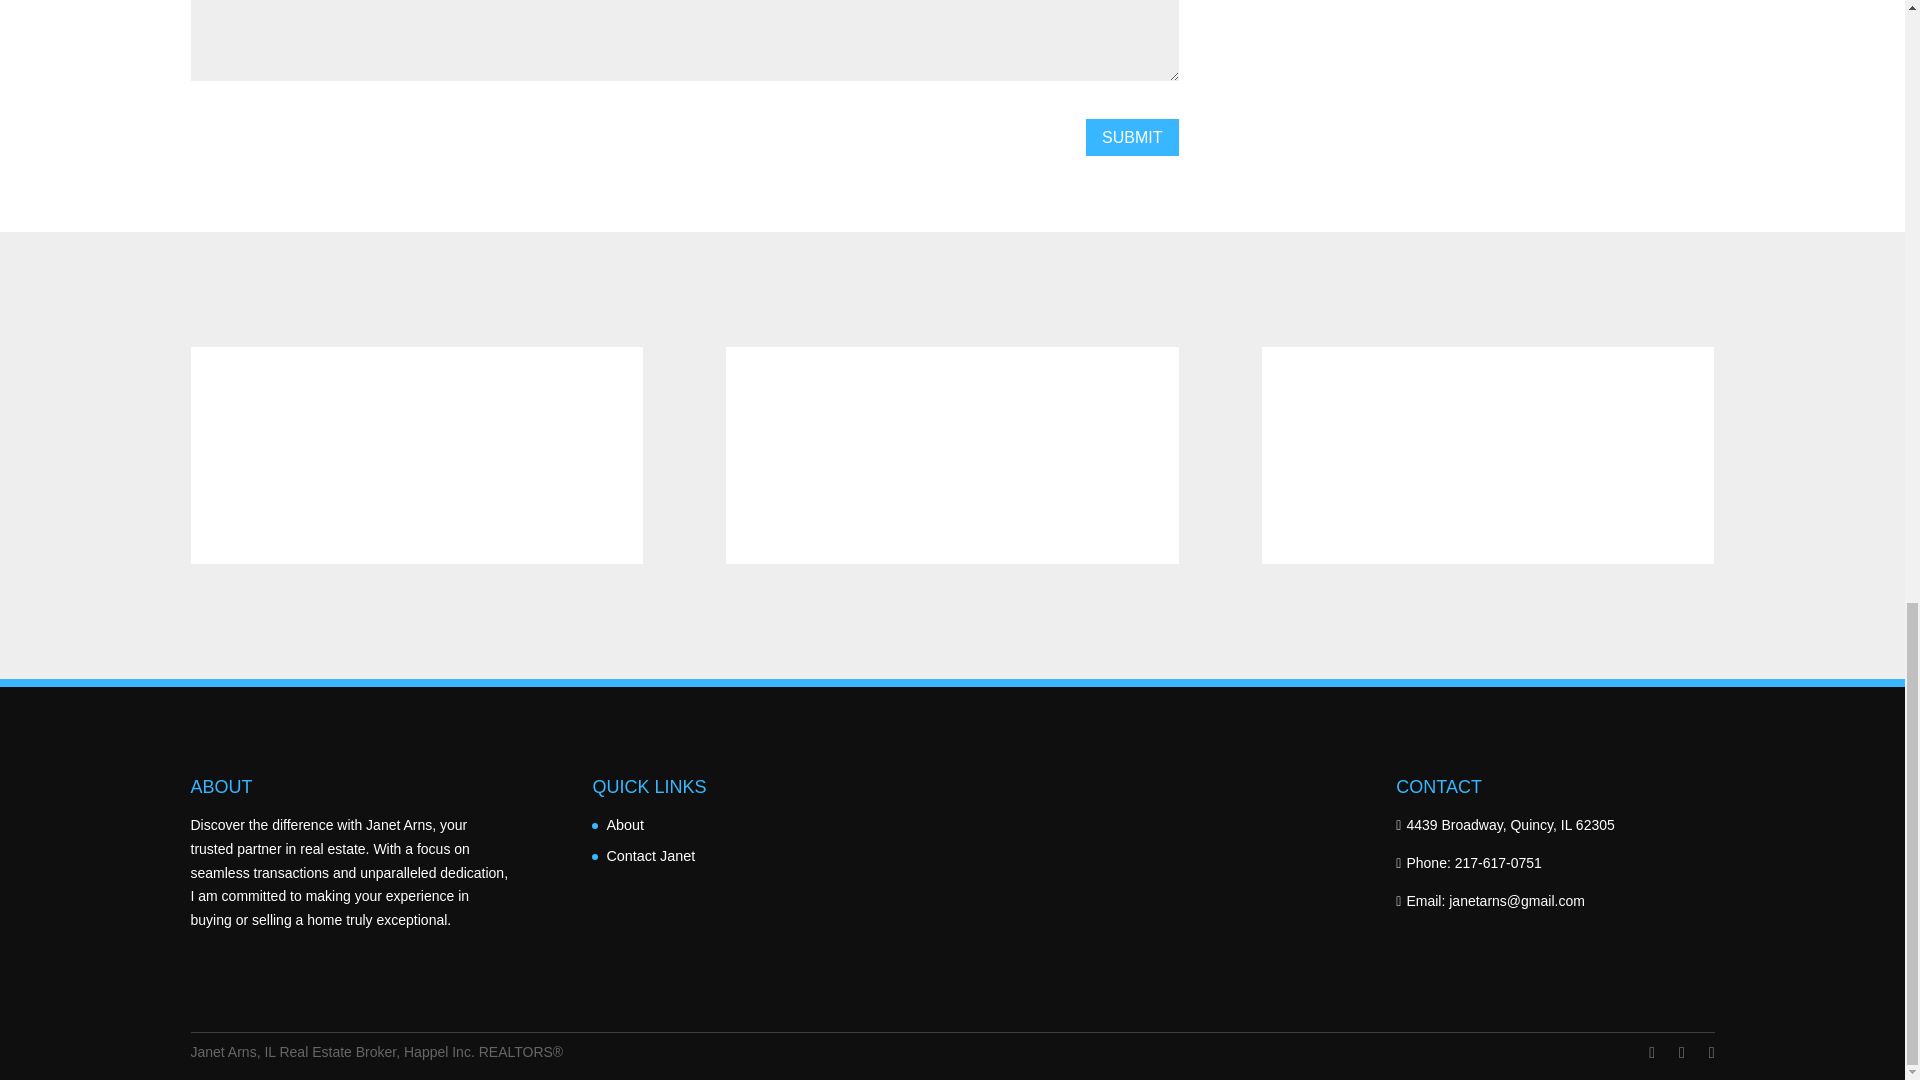 The height and width of the screenshot is (1080, 1920). Describe the element at coordinates (650, 856) in the screenshot. I see `Contact Janet` at that location.